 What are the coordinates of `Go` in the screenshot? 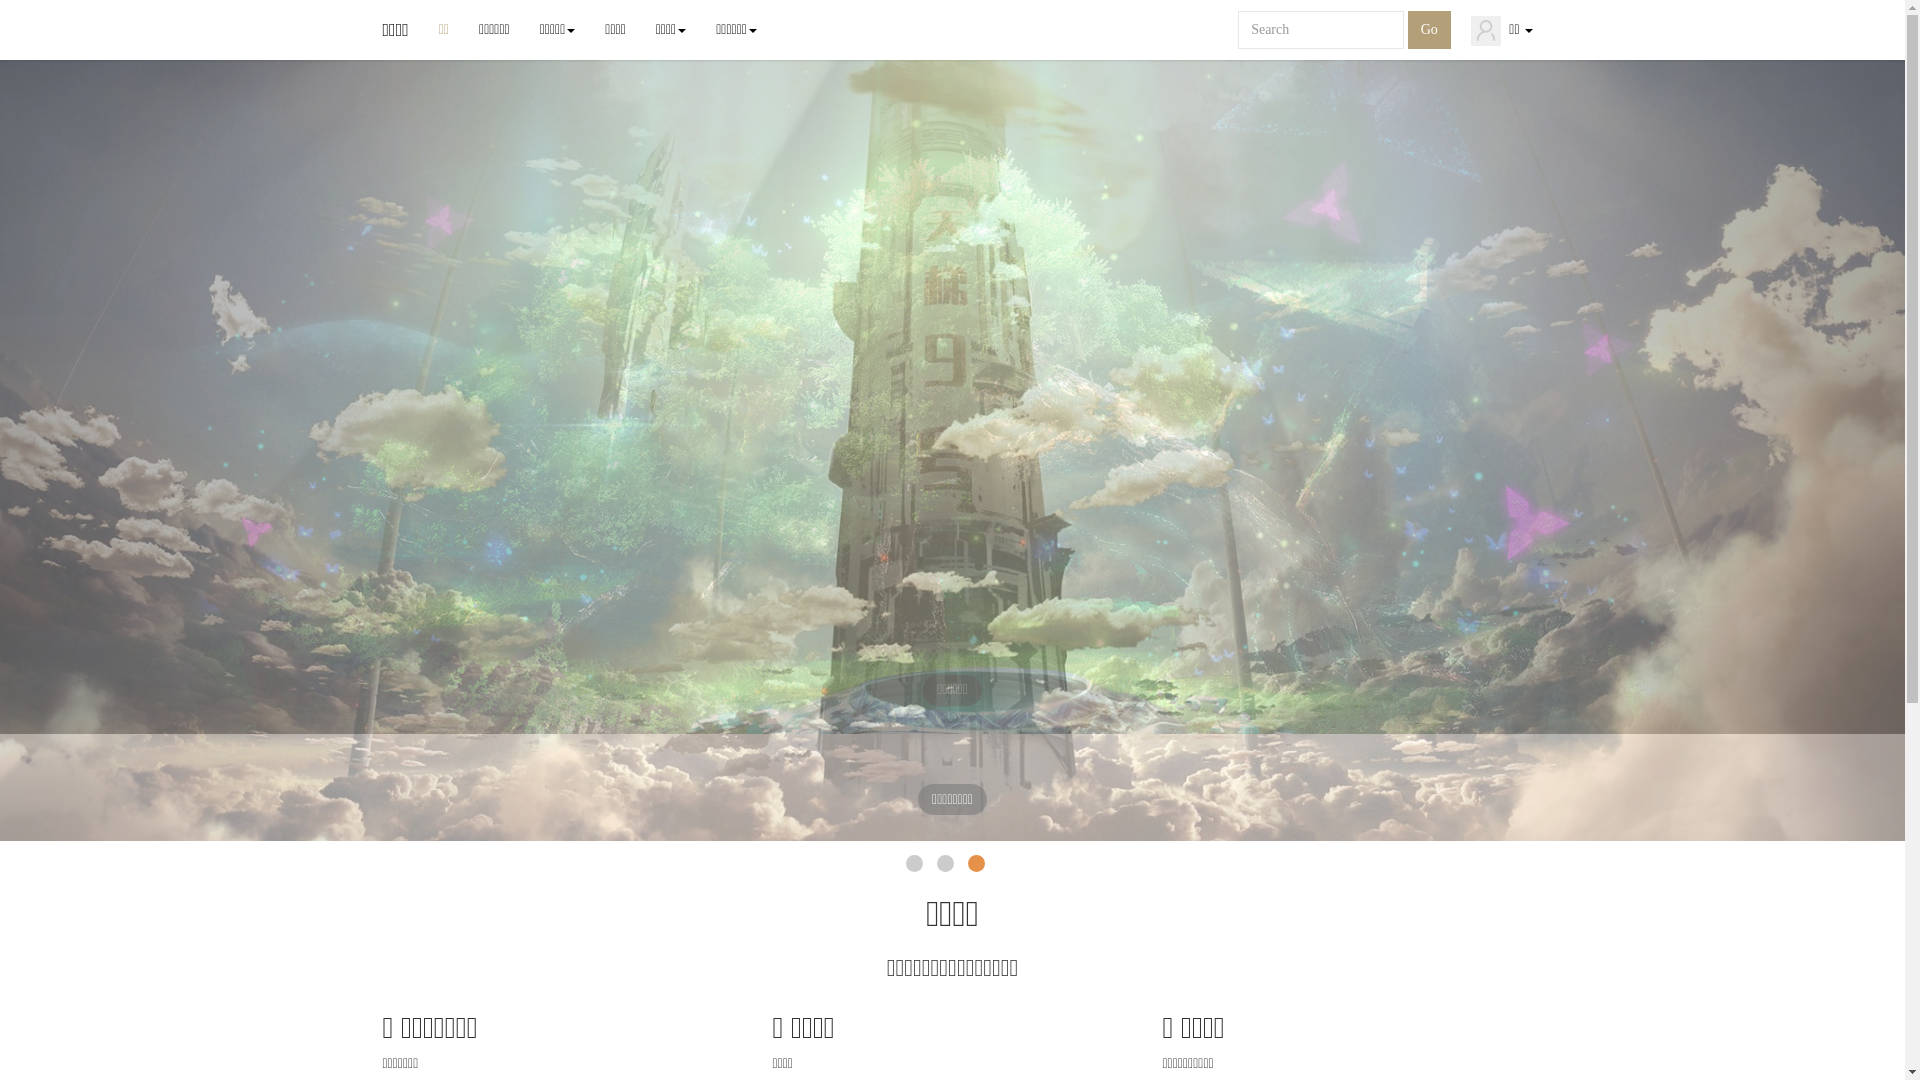 It's located at (1430, 30).